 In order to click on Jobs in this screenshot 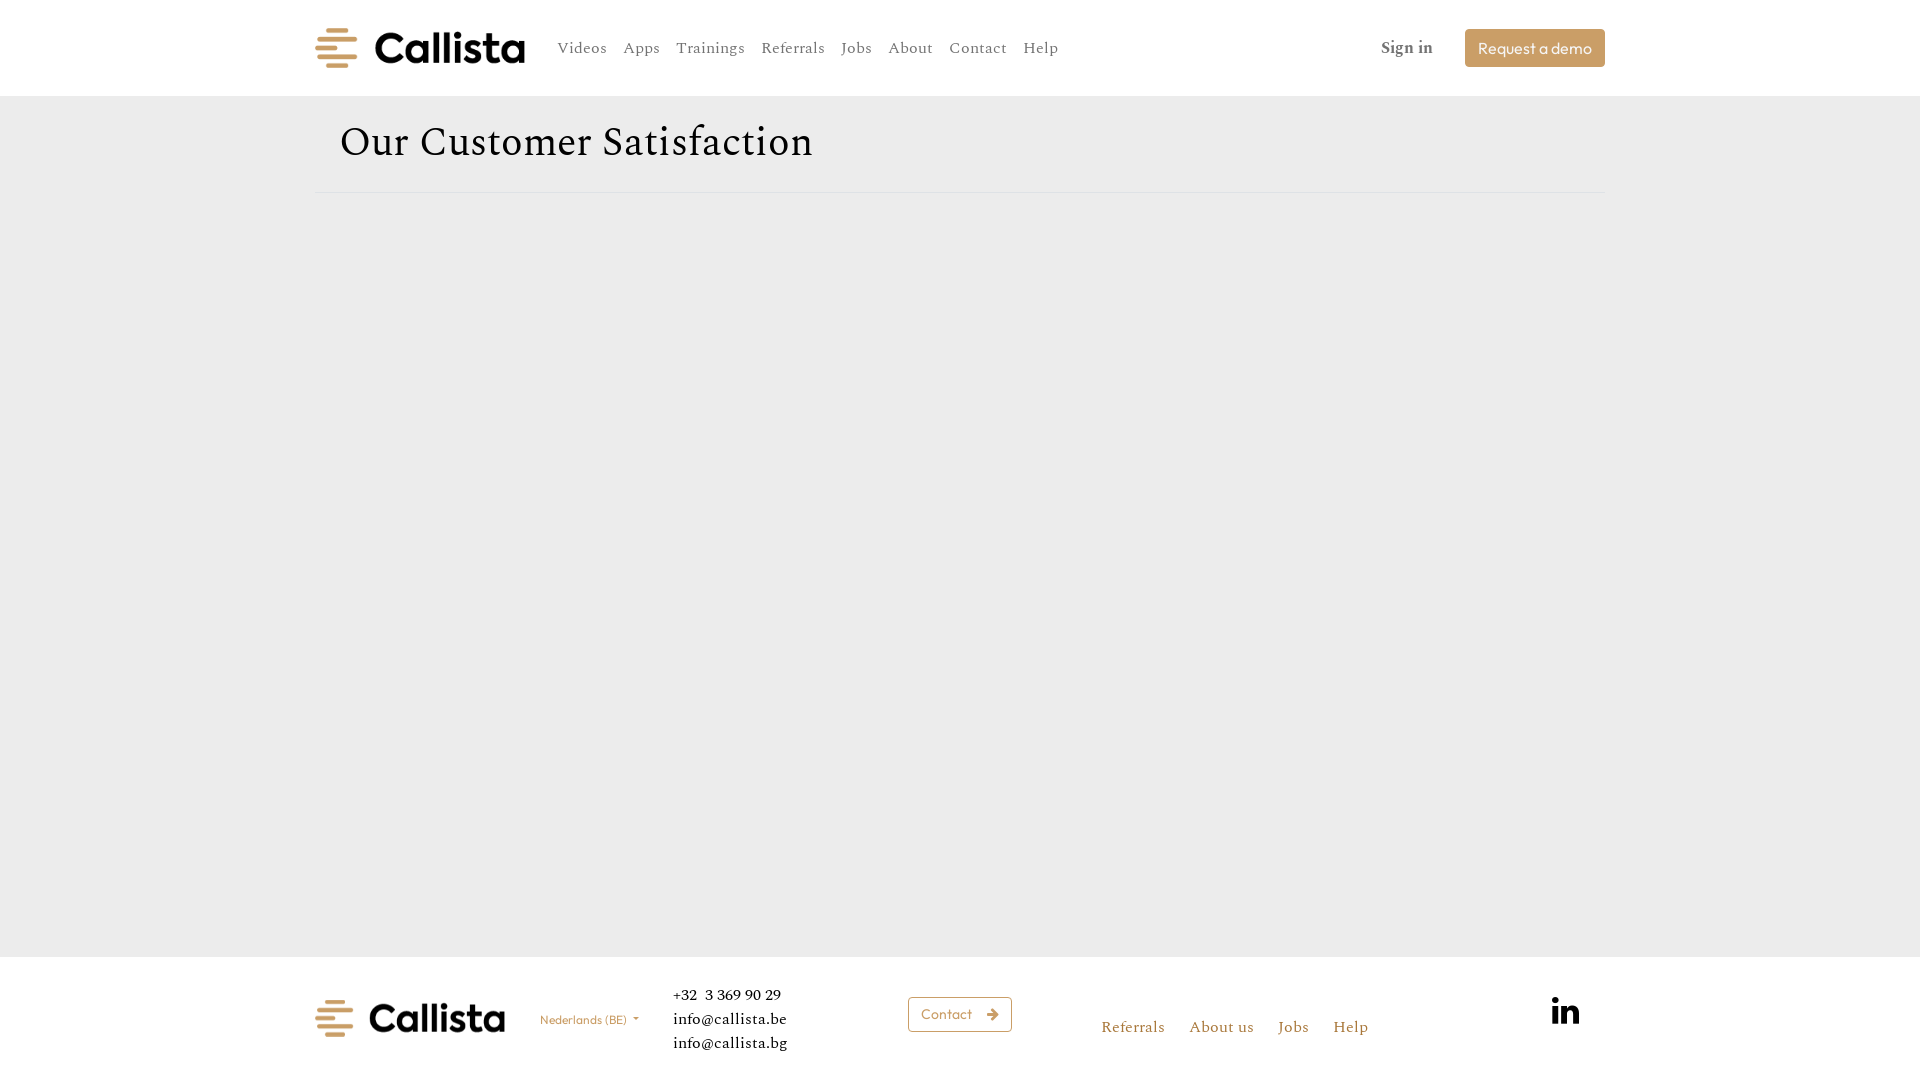, I will do `click(1294, 1026)`.